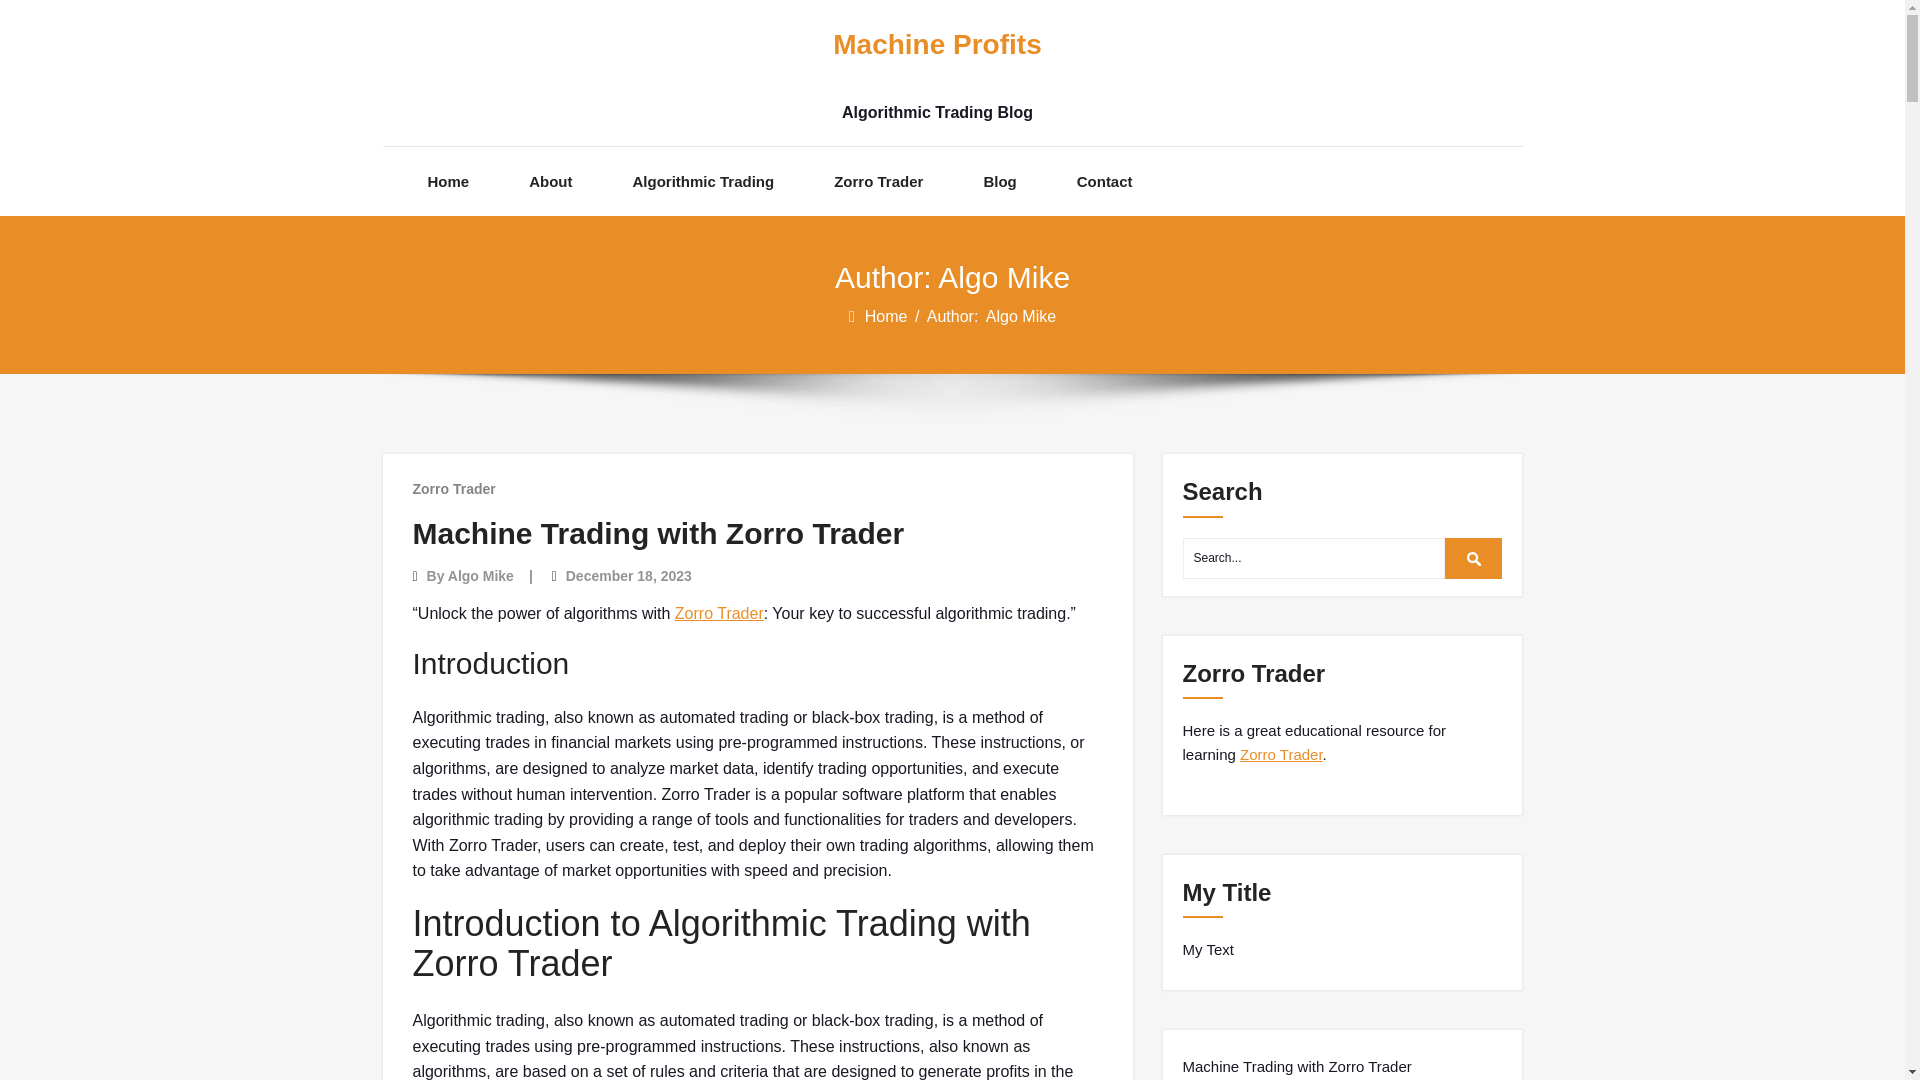 This screenshot has height=1080, width=1920. I want to click on Zorro Trader, so click(720, 613).